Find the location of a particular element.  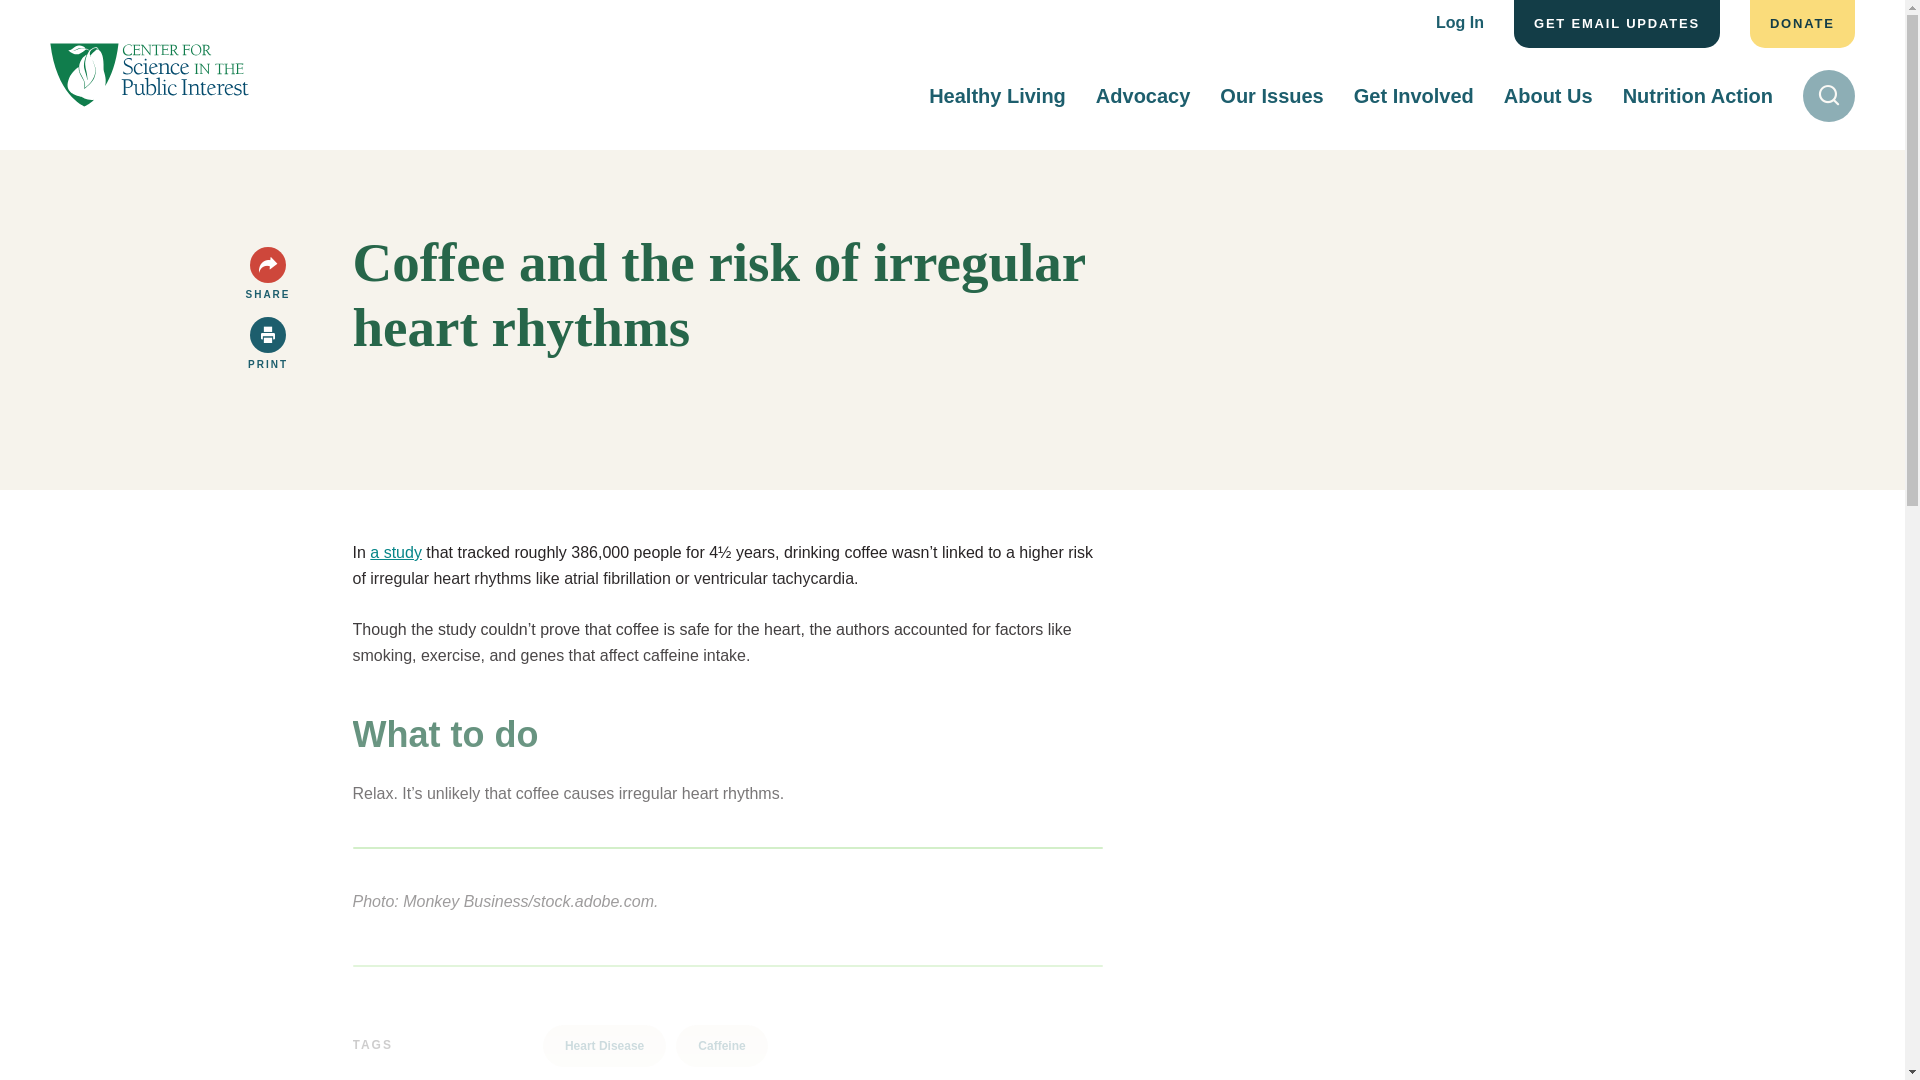

Healthy Living is located at coordinates (997, 95).